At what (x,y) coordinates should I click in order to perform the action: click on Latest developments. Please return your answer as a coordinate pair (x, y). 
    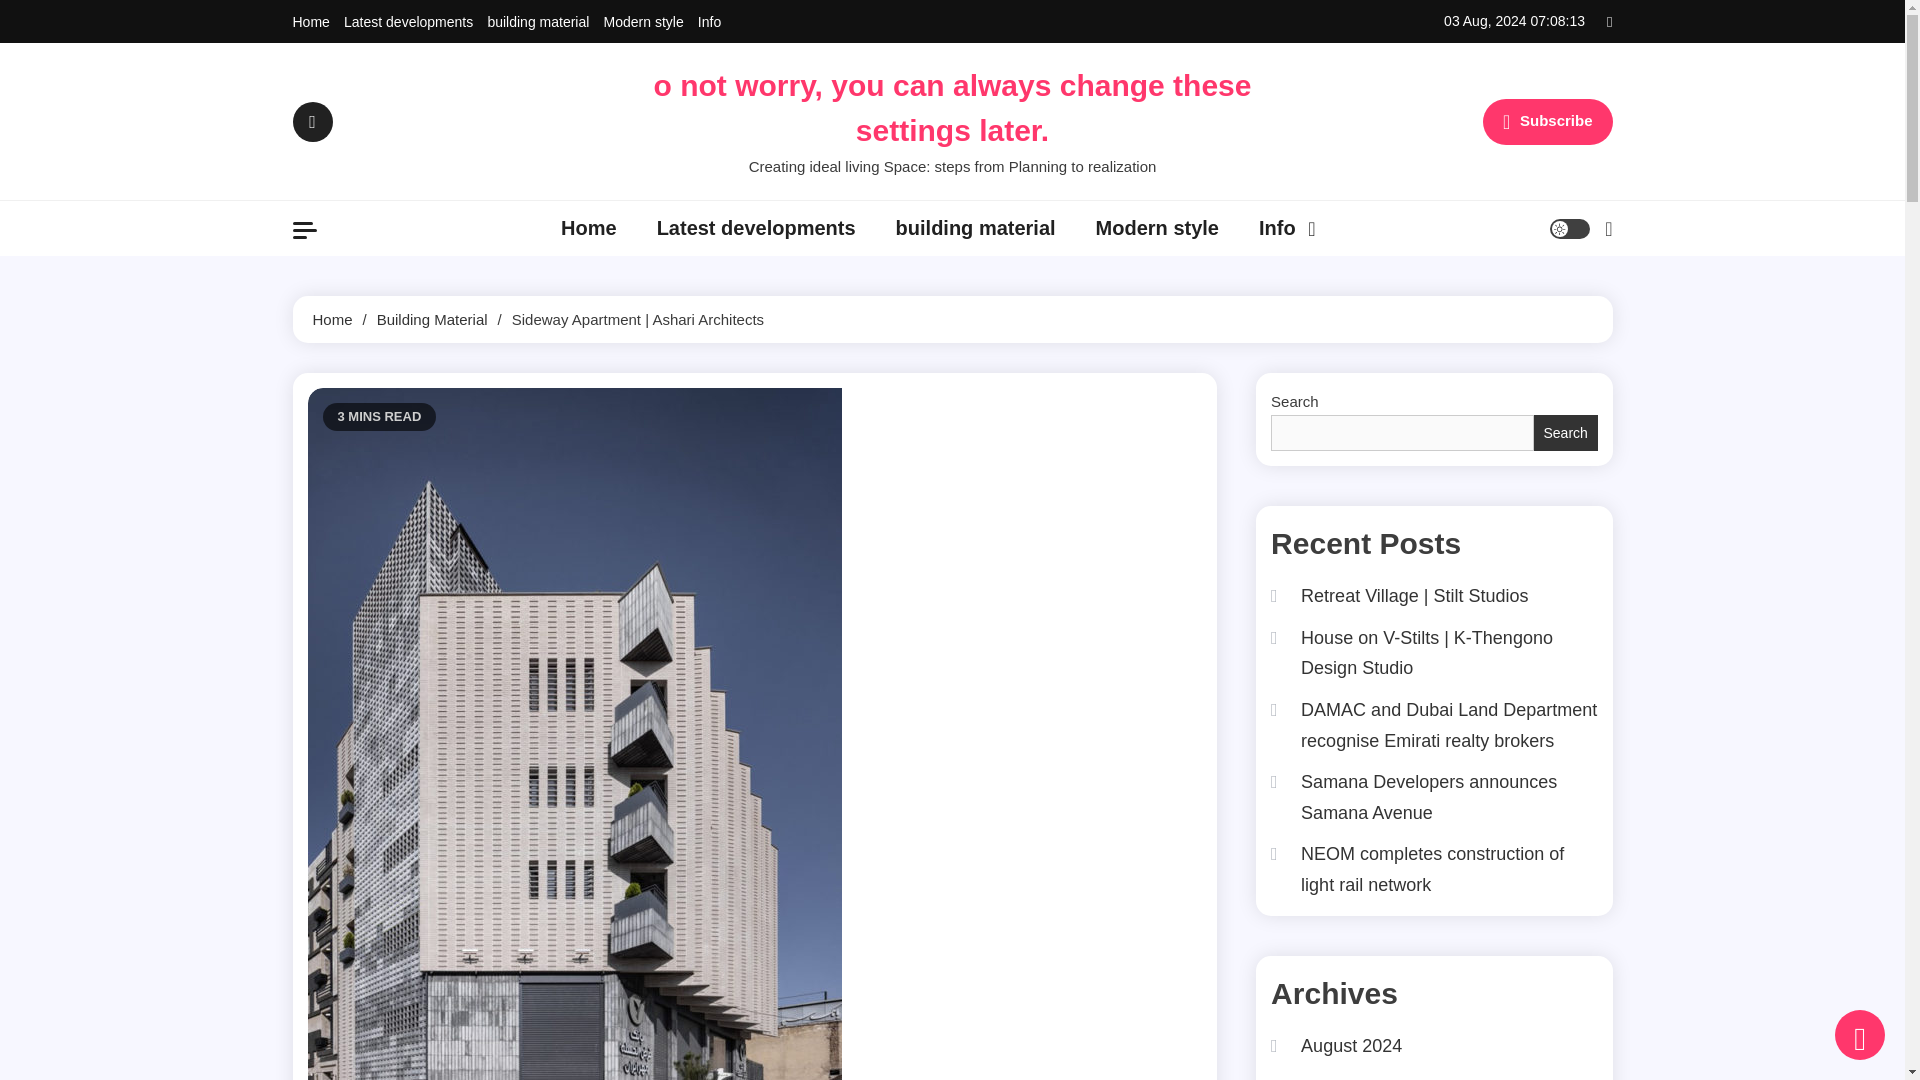
    Looking at the image, I should click on (408, 22).